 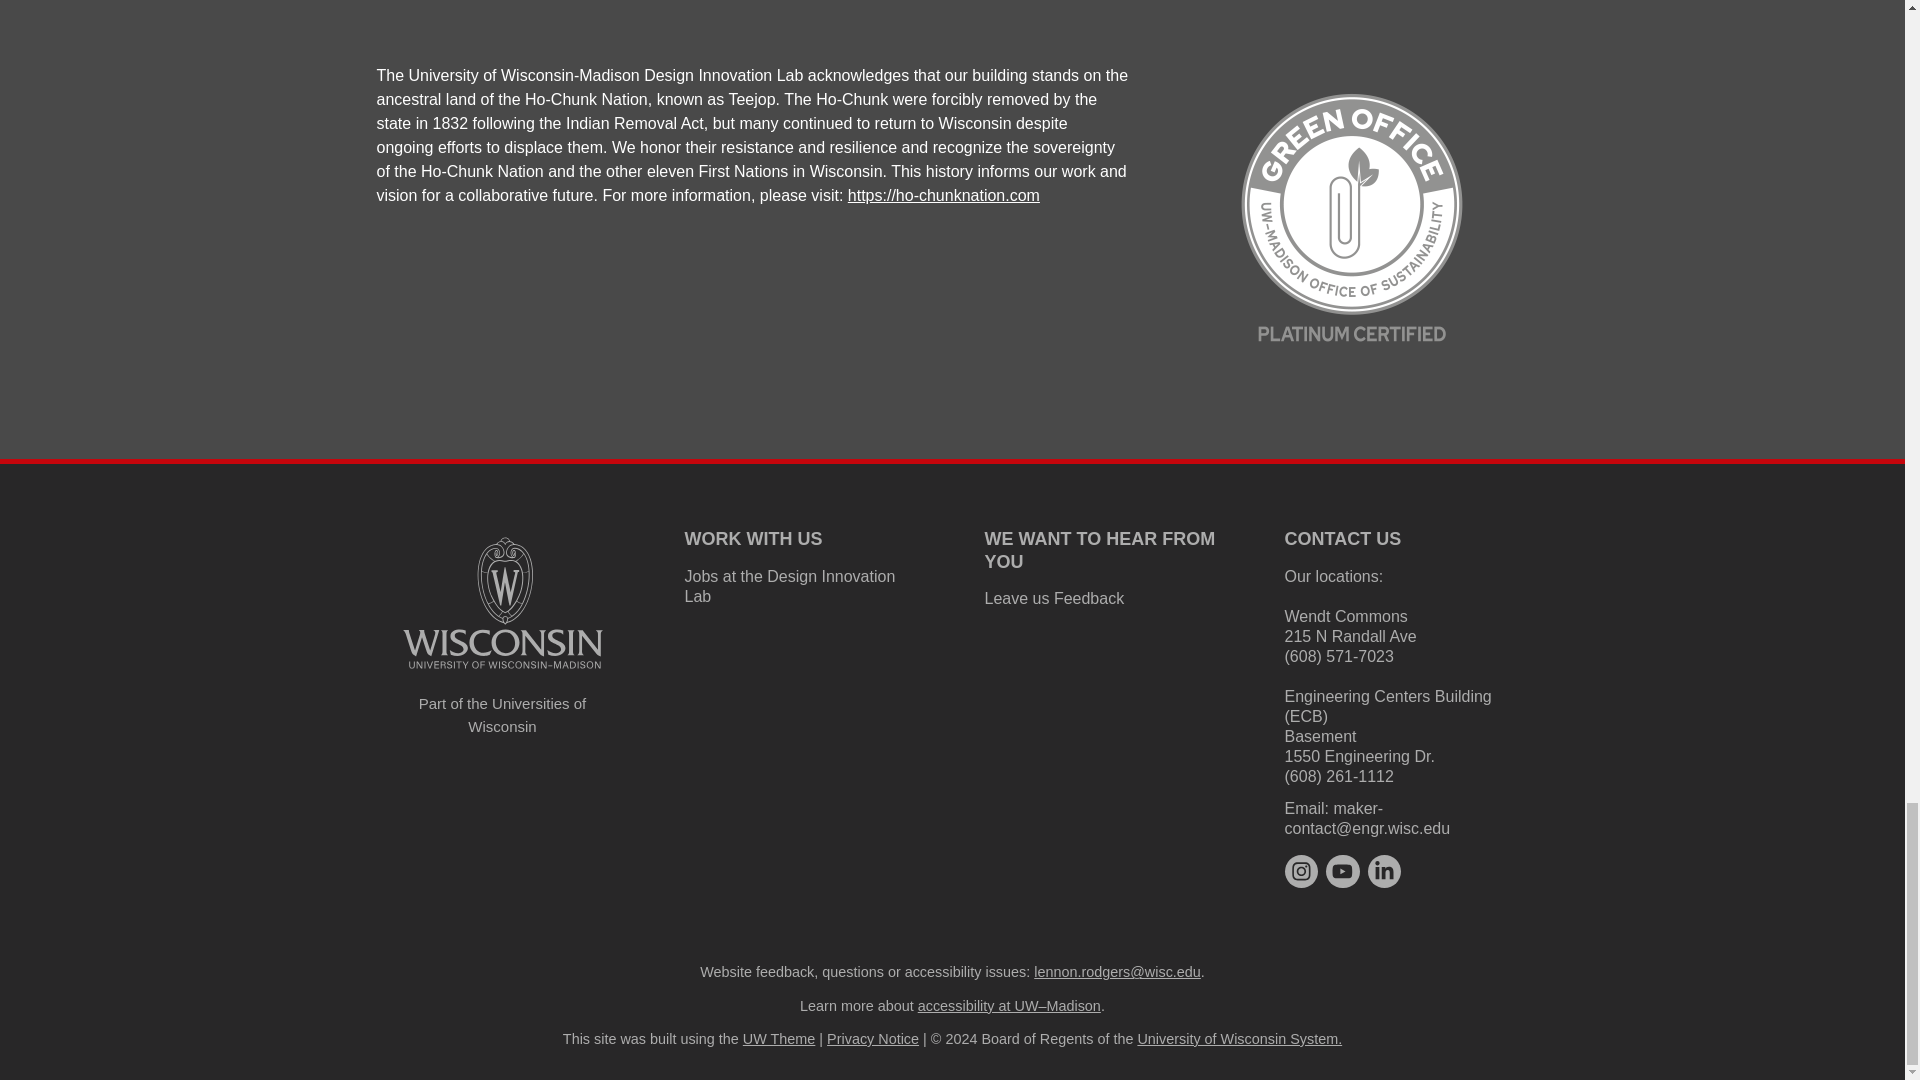 What do you see at coordinates (1053, 598) in the screenshot?
I see `Leave us Feedback` at bounding box center [1053, 598].